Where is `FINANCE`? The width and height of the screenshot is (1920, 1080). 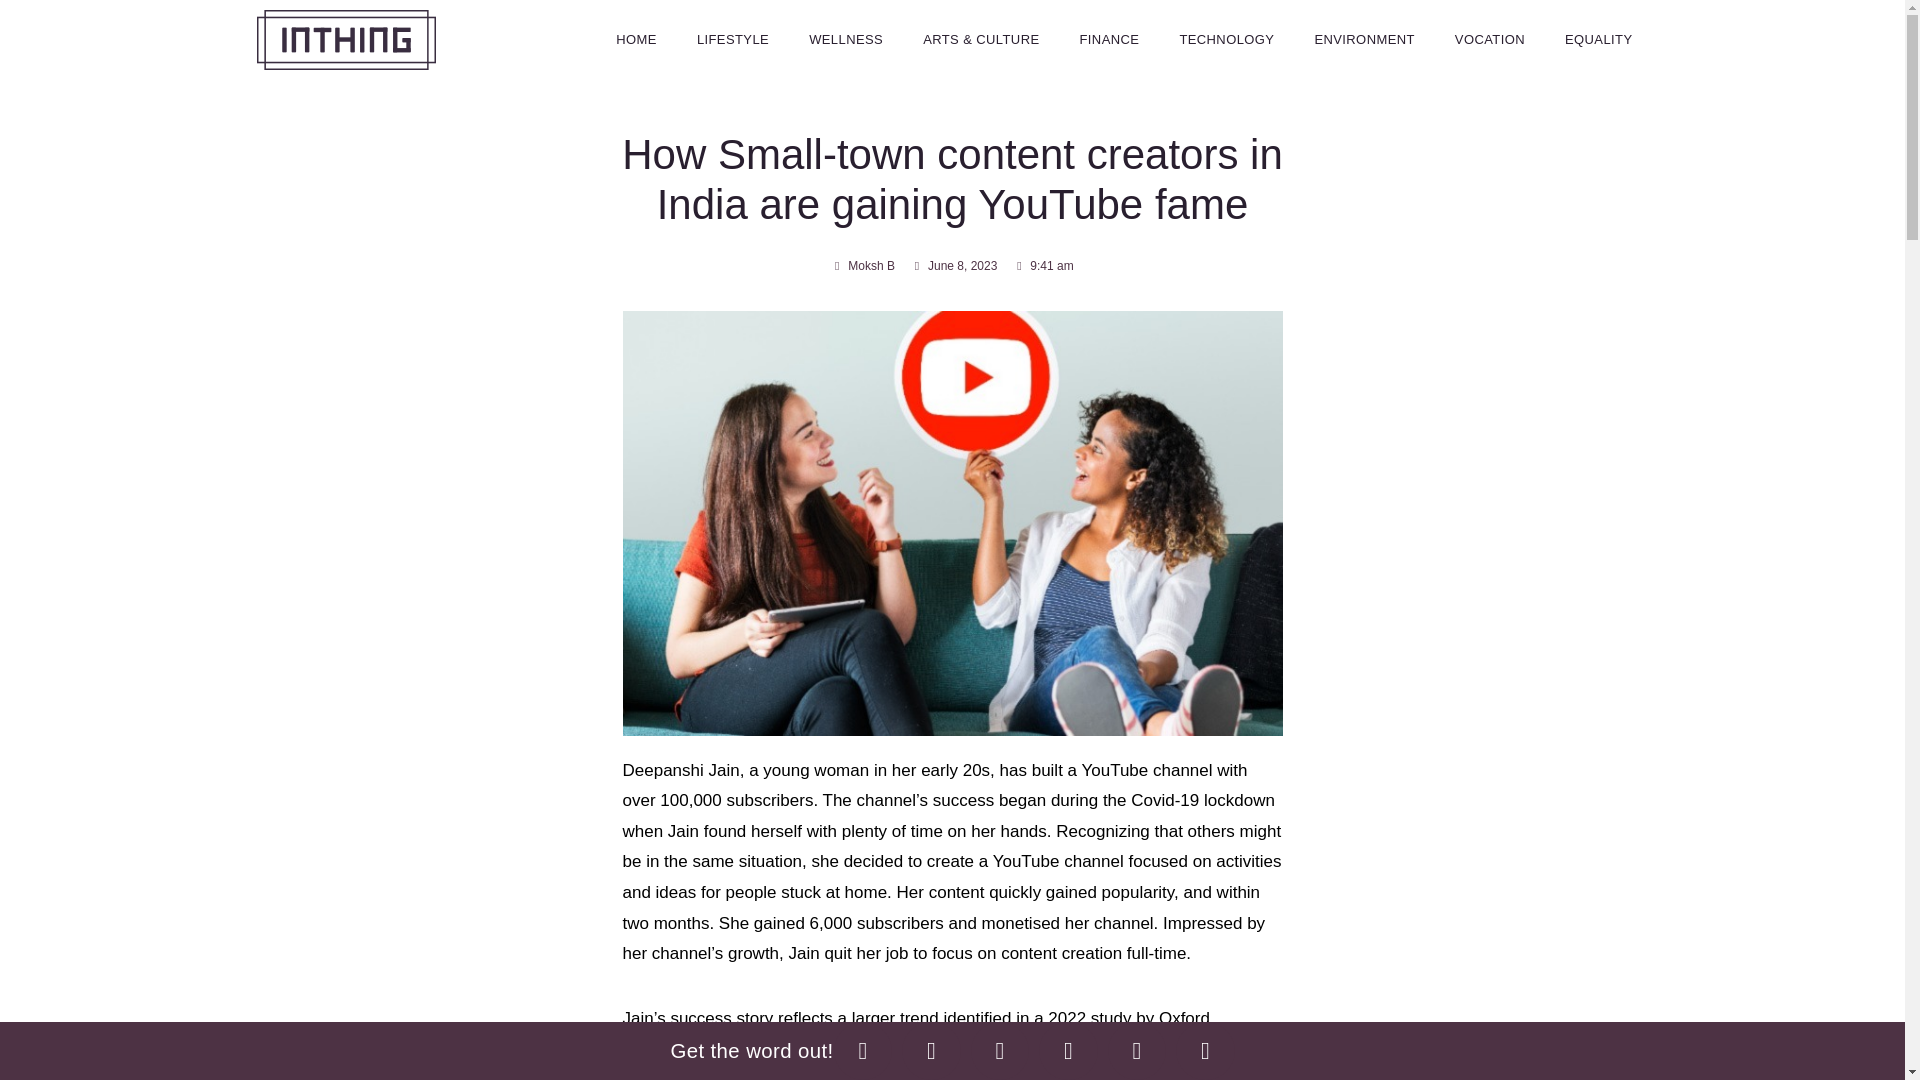
FINANCE is located at coordinates (1109, 40).